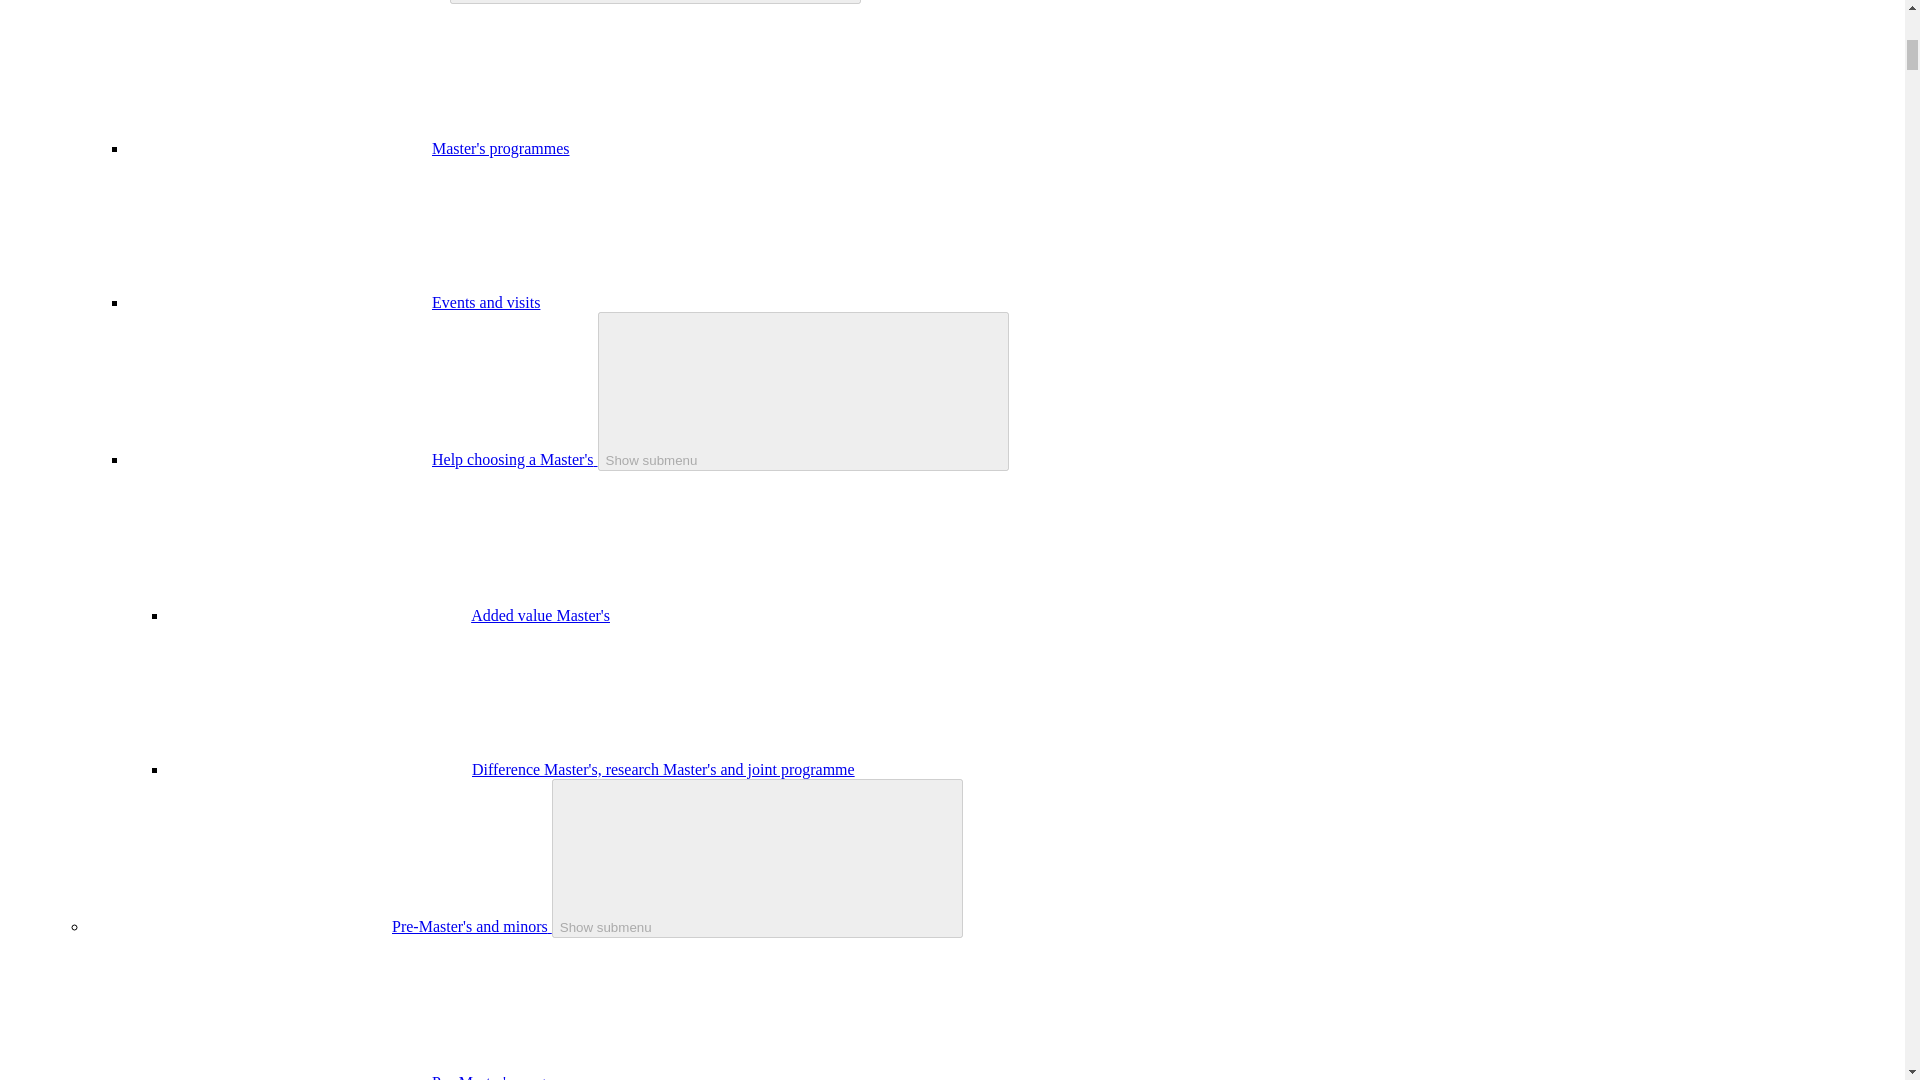 Image resolution: width=1920 pixels, height=1080 pixels. What do you see at coordinates (486, 302) in the screenshot?
I see `Events and visits` at bounding box center [486, 302].